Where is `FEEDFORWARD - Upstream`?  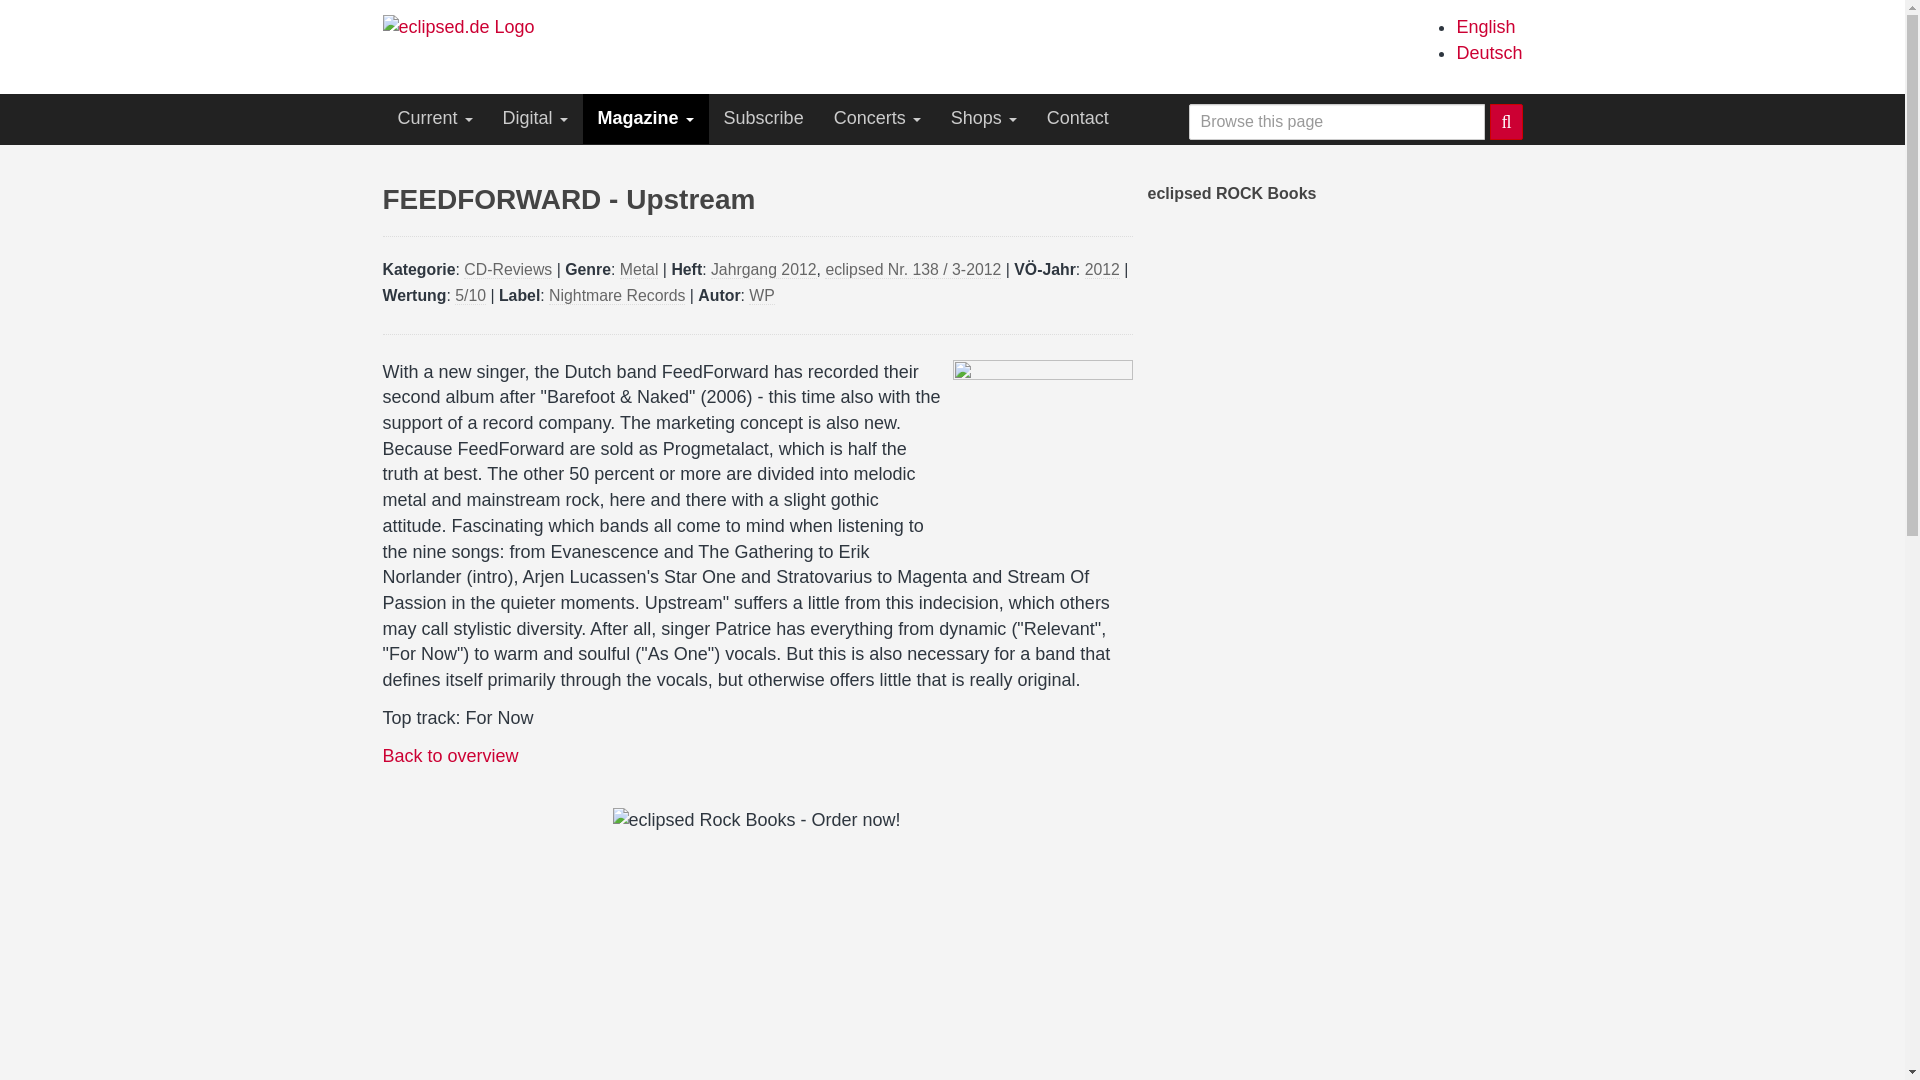
FEEDFORWARD - Upstream is located at coordinates (1484, 26).